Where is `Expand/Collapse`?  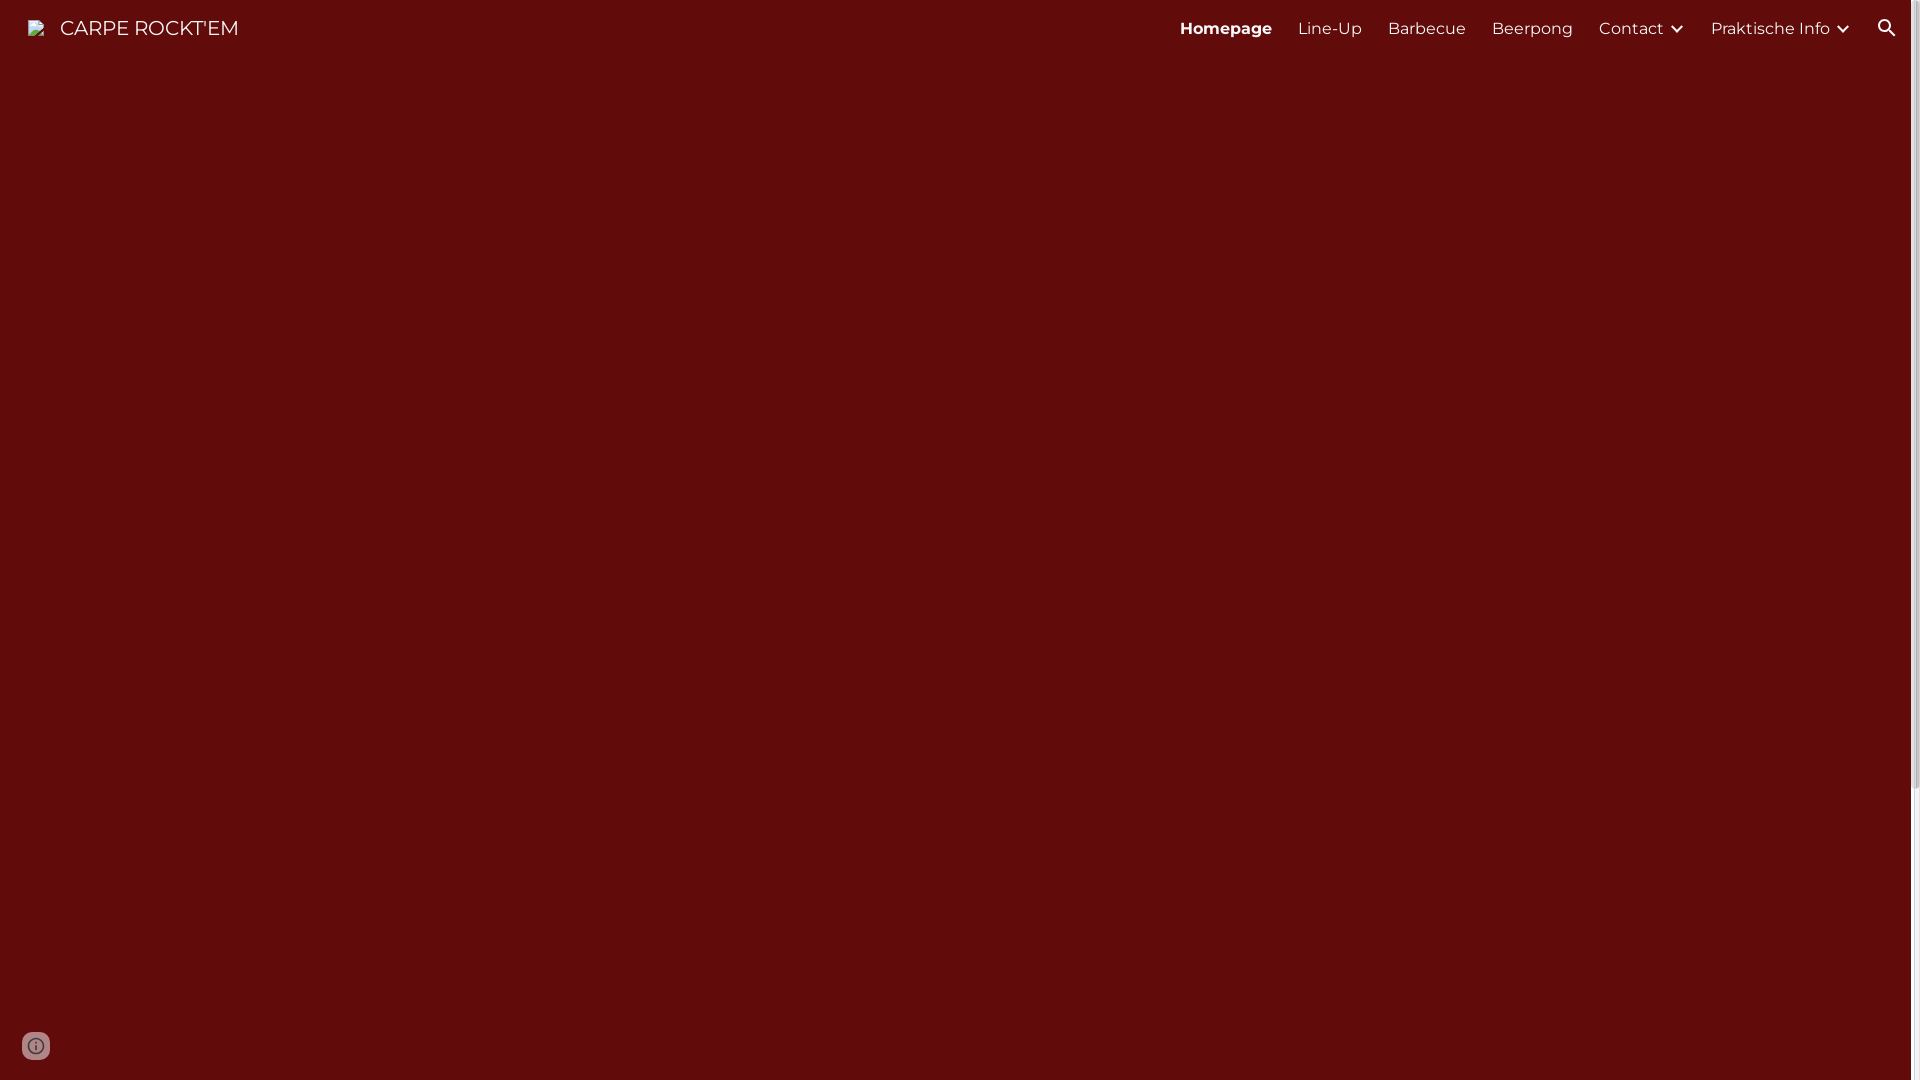 Expand/Collapse is located at coordinates (1842, 28).